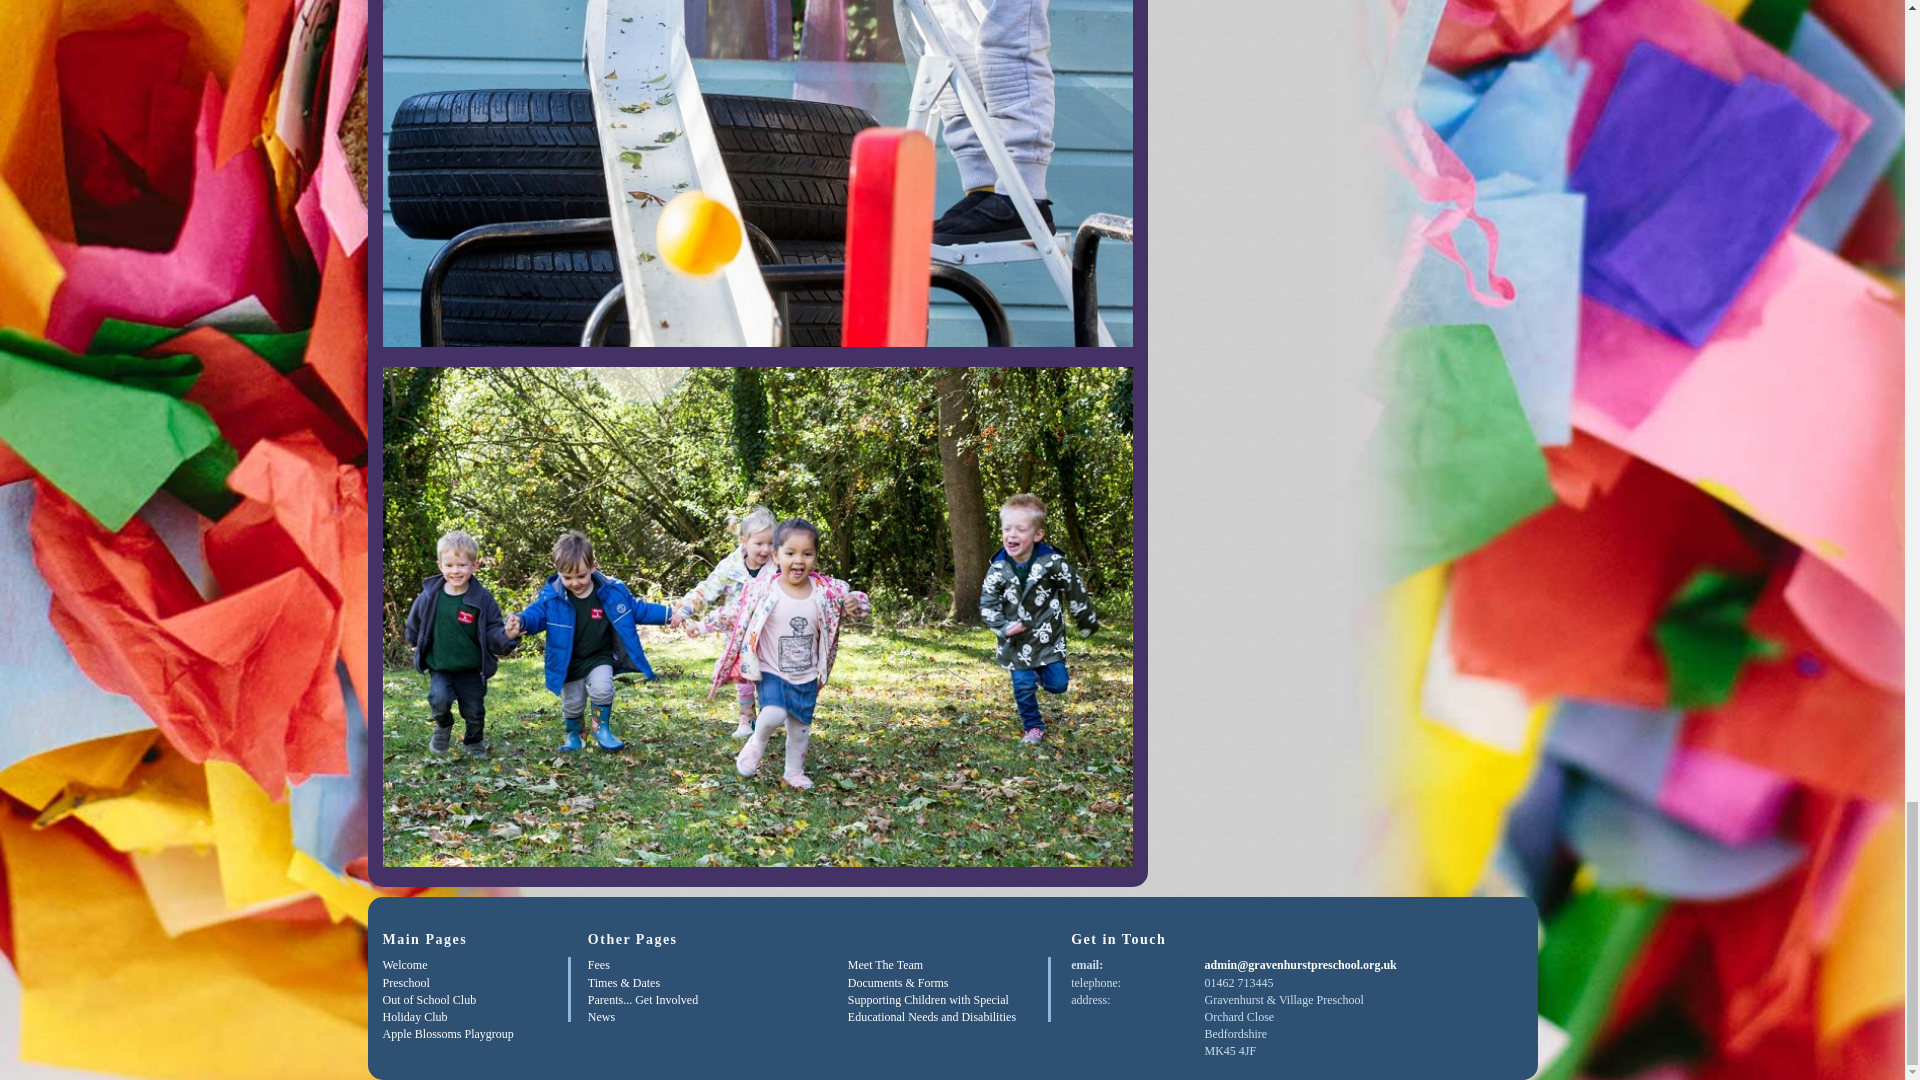  Describe the element at coordinates (1118, 940) in the screenshot. I see `Get in Touch` at that location.